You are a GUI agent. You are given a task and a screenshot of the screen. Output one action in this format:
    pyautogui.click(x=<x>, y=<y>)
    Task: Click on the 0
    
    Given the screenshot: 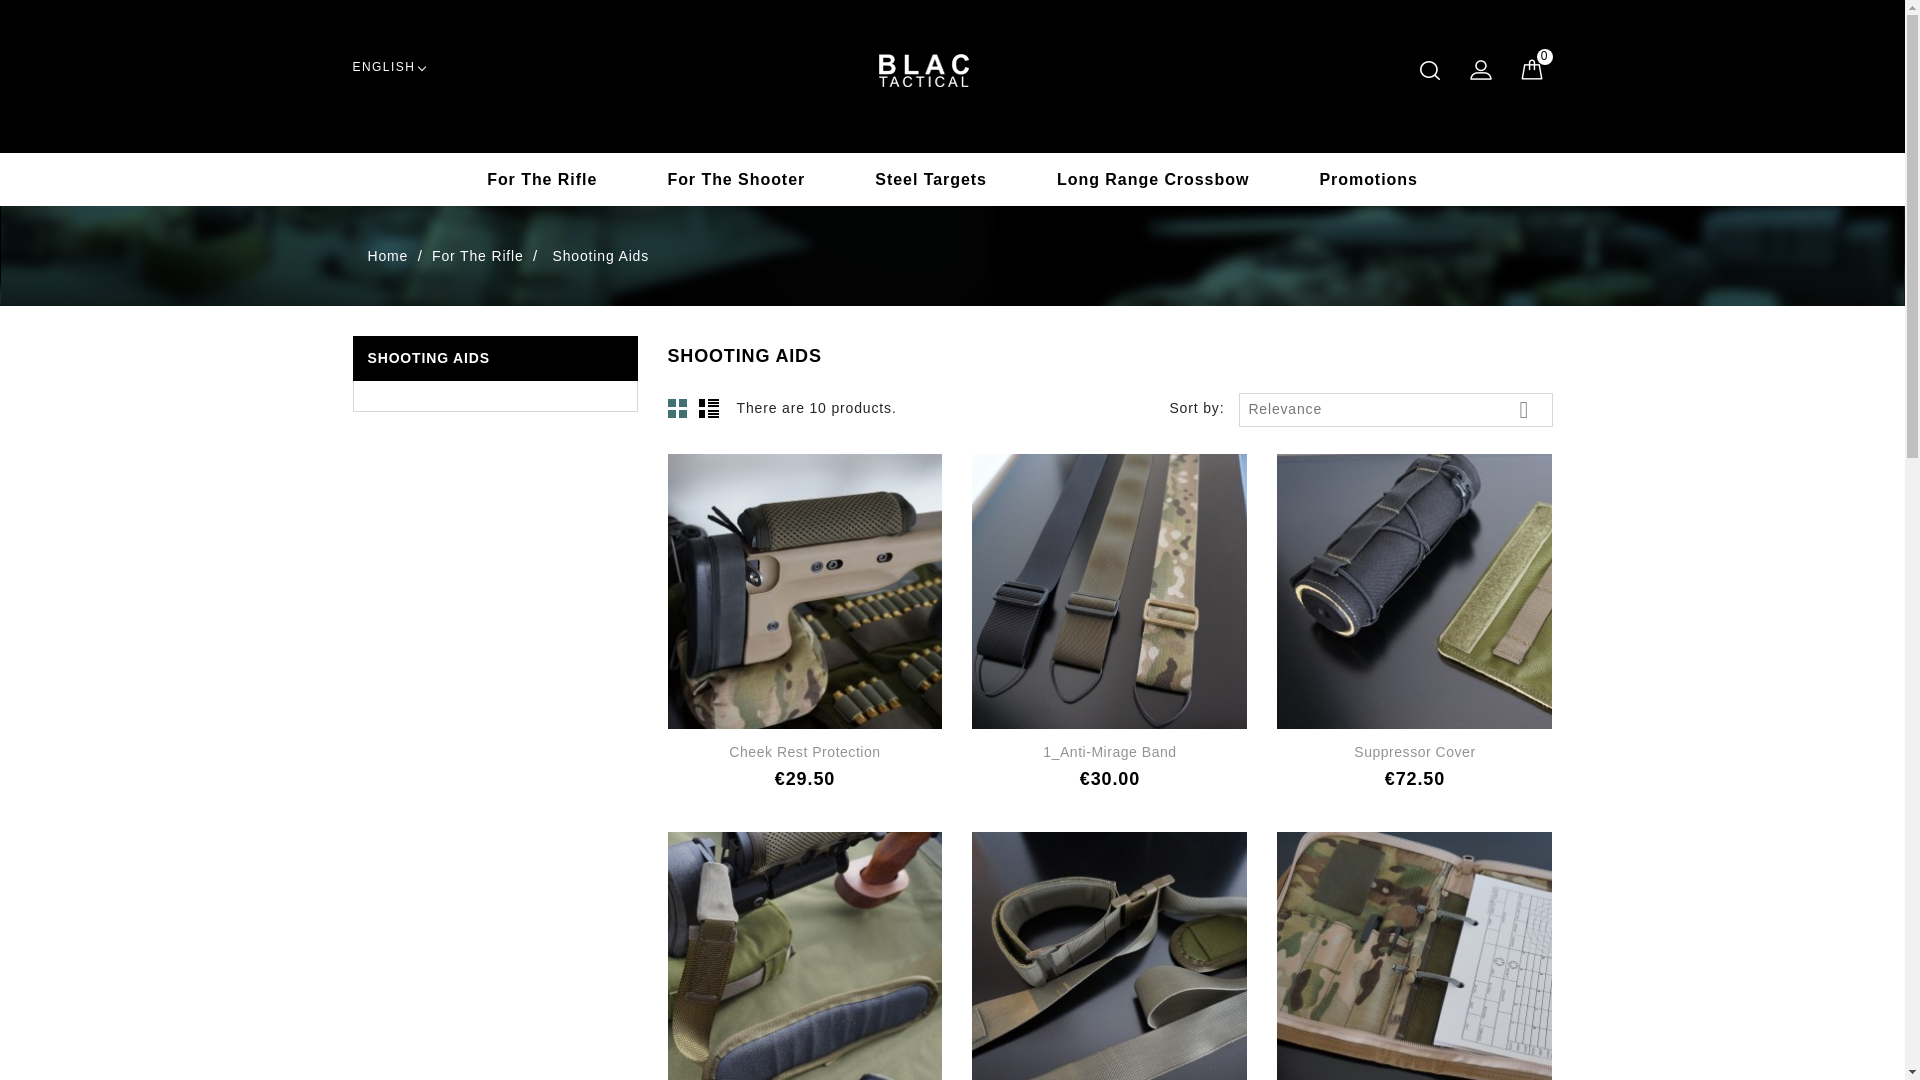 What is the action you would take?
    pyautogui.click(x=1530, y=68)
    